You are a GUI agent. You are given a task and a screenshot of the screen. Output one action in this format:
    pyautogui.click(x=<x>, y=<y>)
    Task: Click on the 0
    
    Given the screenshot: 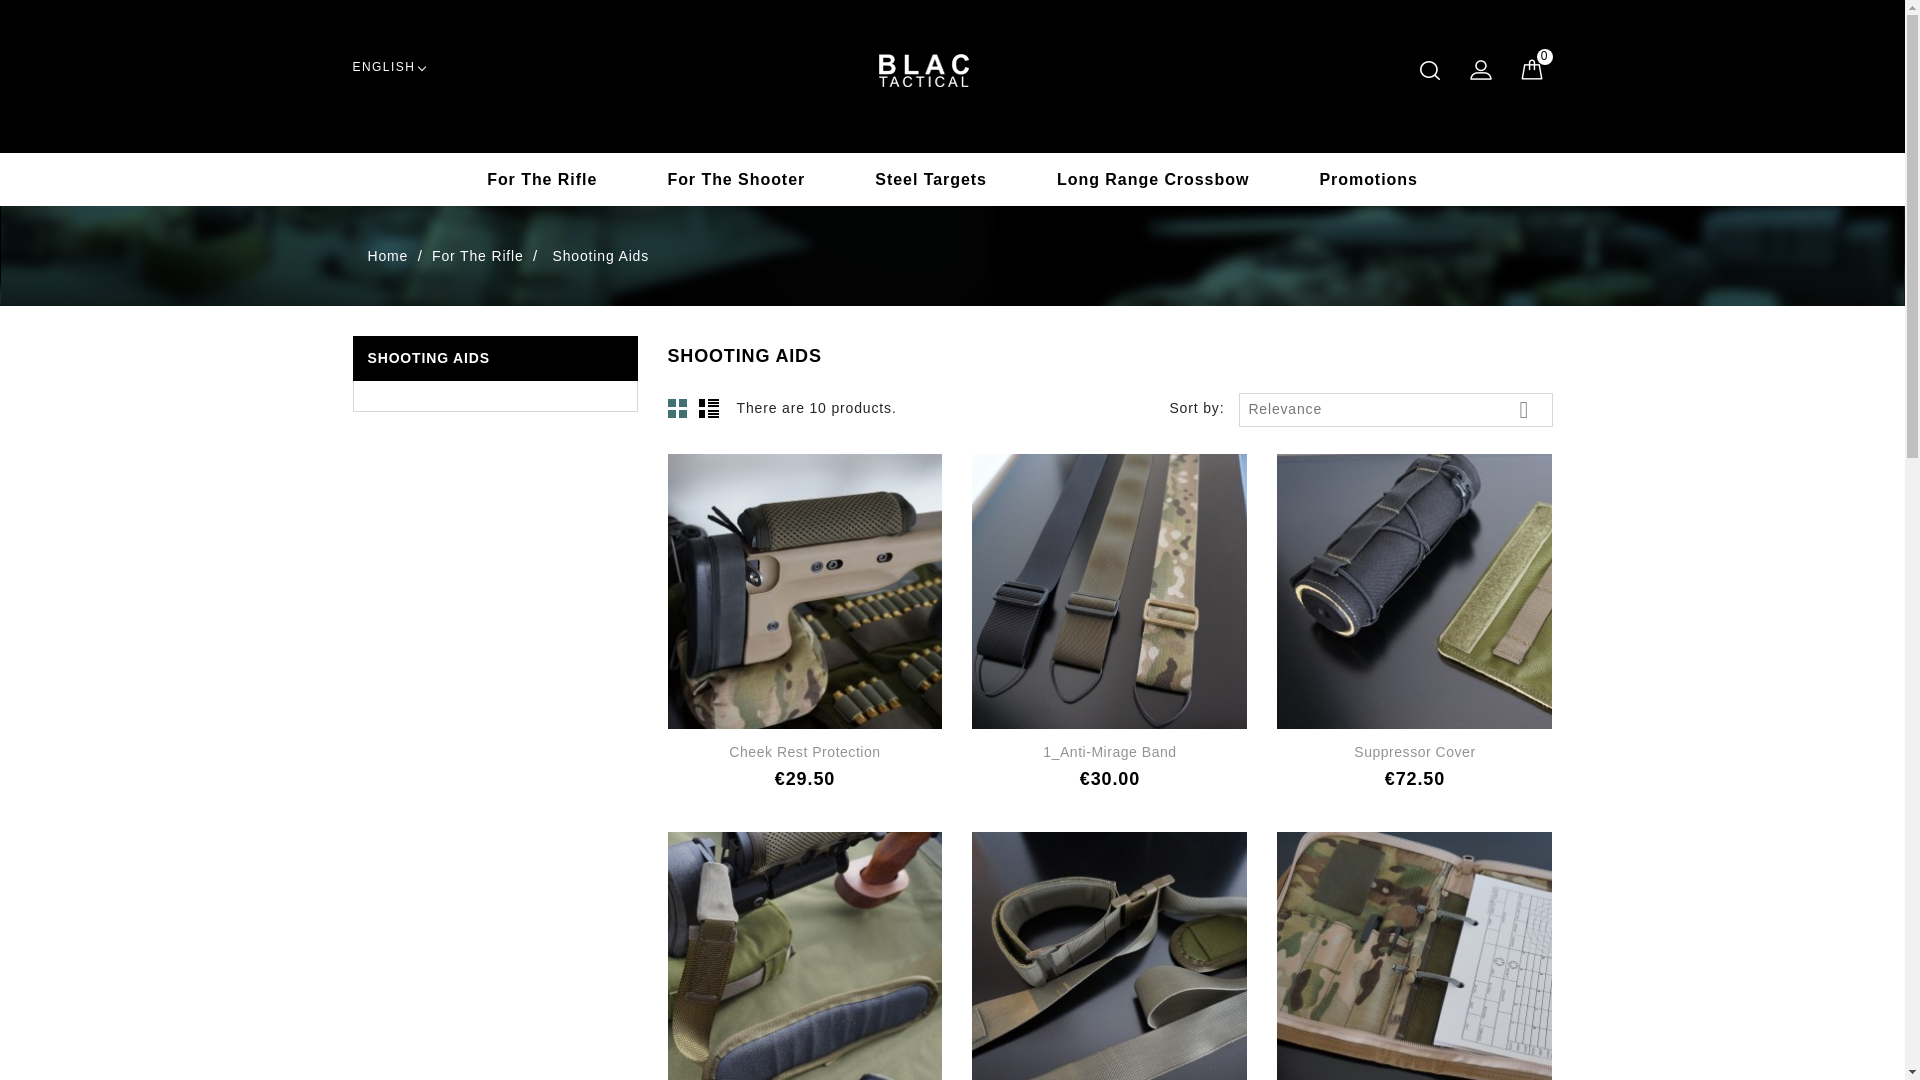 What is the action you would take?
    pyautogui.click(x=1530, y=68)
    